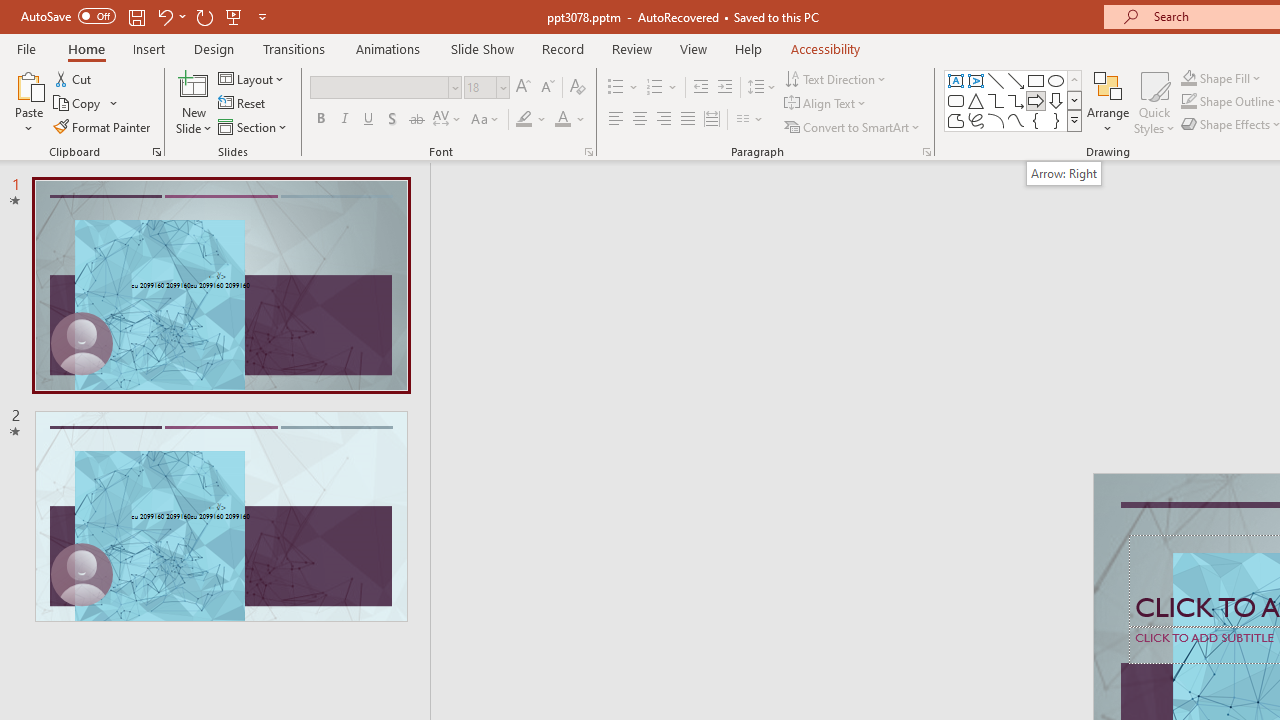 This screenshot has height=720, width=1280. What do you see at coordinates (1016, 100) in the screenshot?
I see `Connector: Elbow Arrow` at bounding box center [1016, 100].